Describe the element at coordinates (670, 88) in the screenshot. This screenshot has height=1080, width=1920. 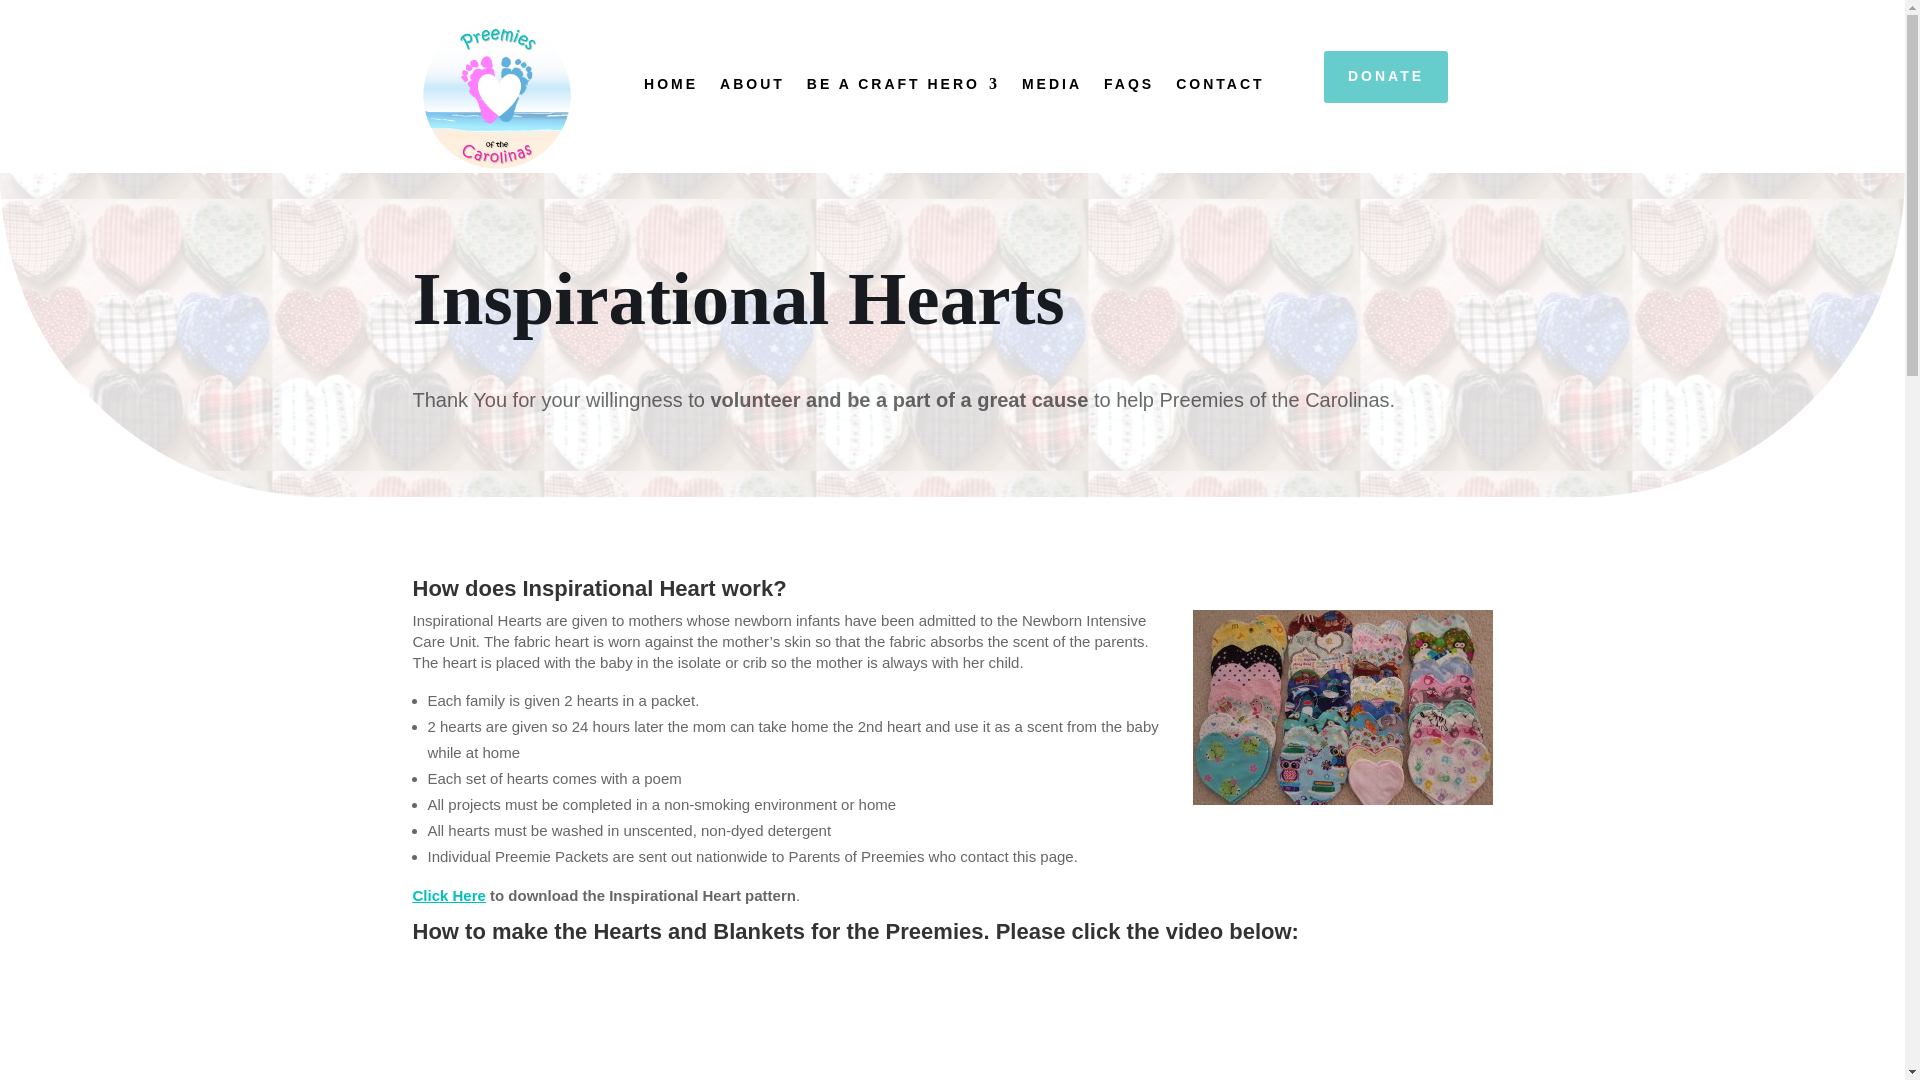
I see `HOME` at that location.